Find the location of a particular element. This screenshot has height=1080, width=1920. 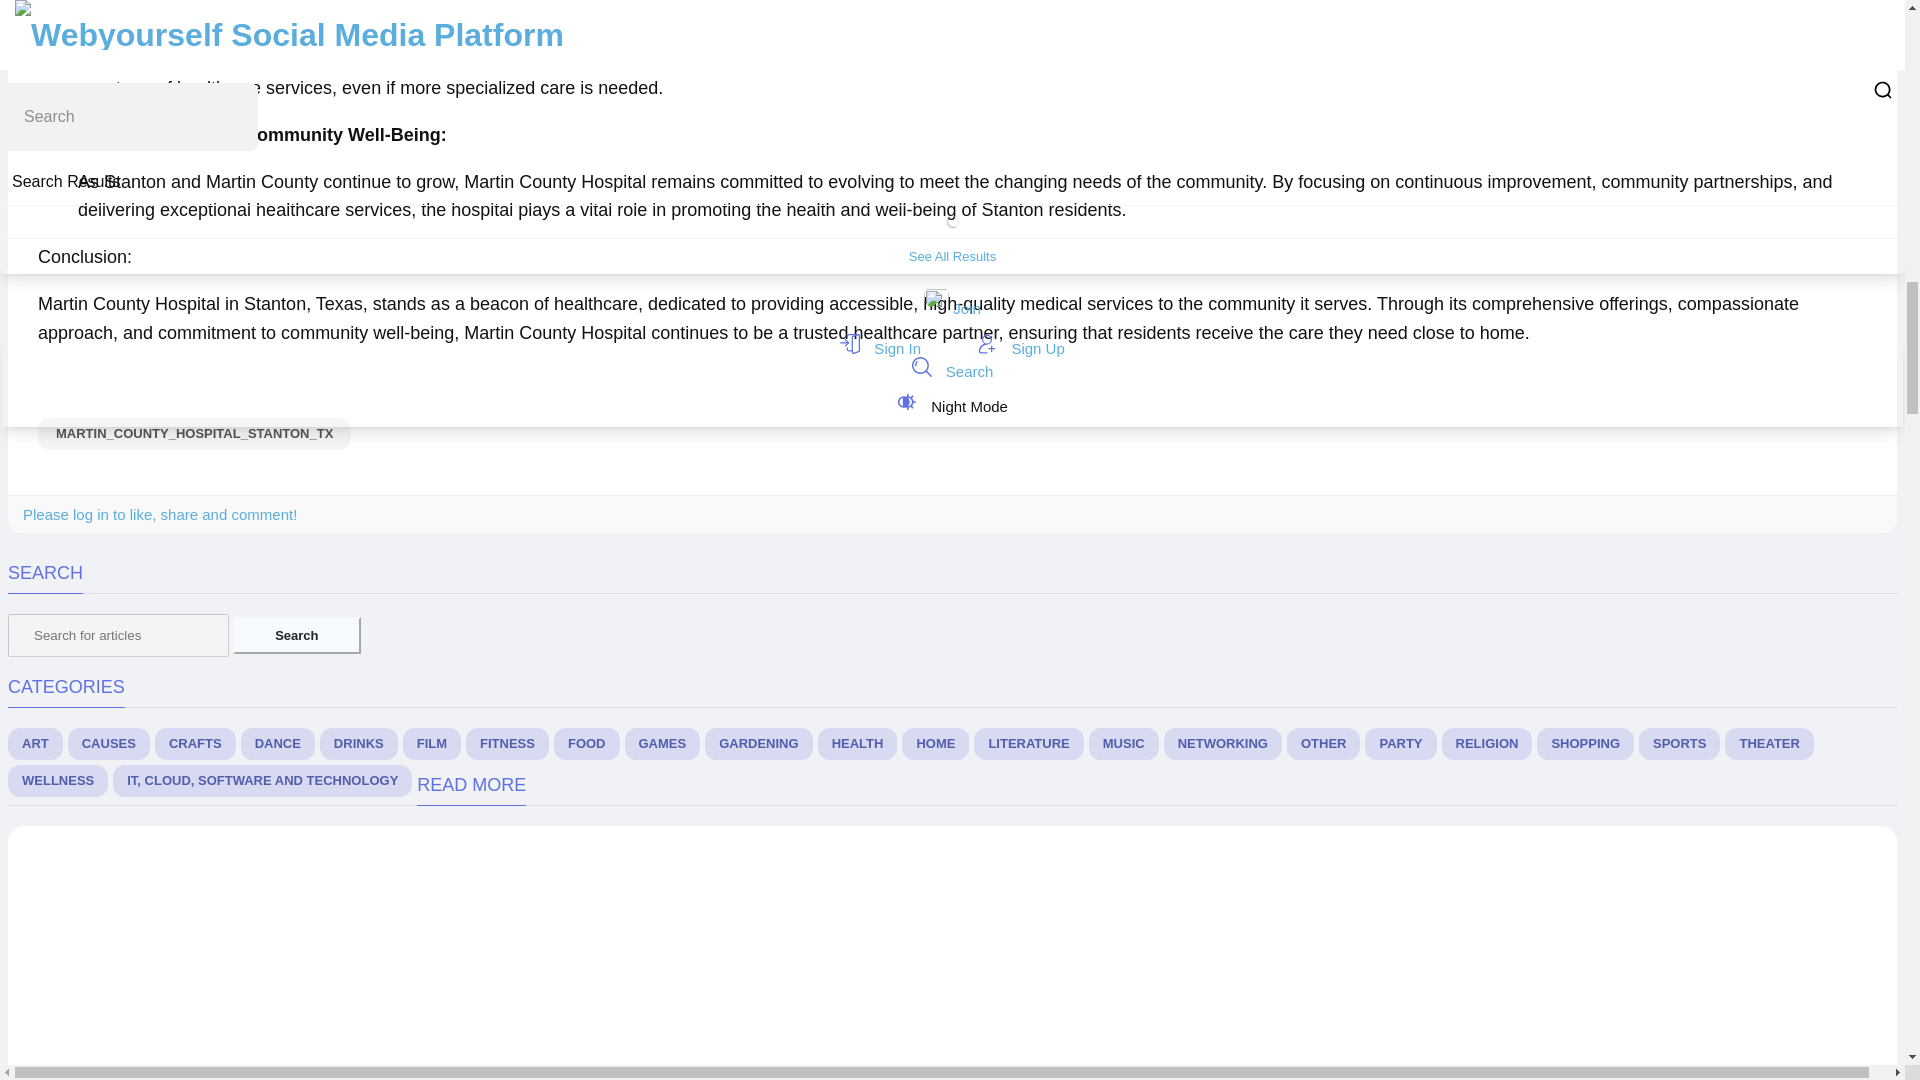

FOOD is located at coordinates (587, 744).